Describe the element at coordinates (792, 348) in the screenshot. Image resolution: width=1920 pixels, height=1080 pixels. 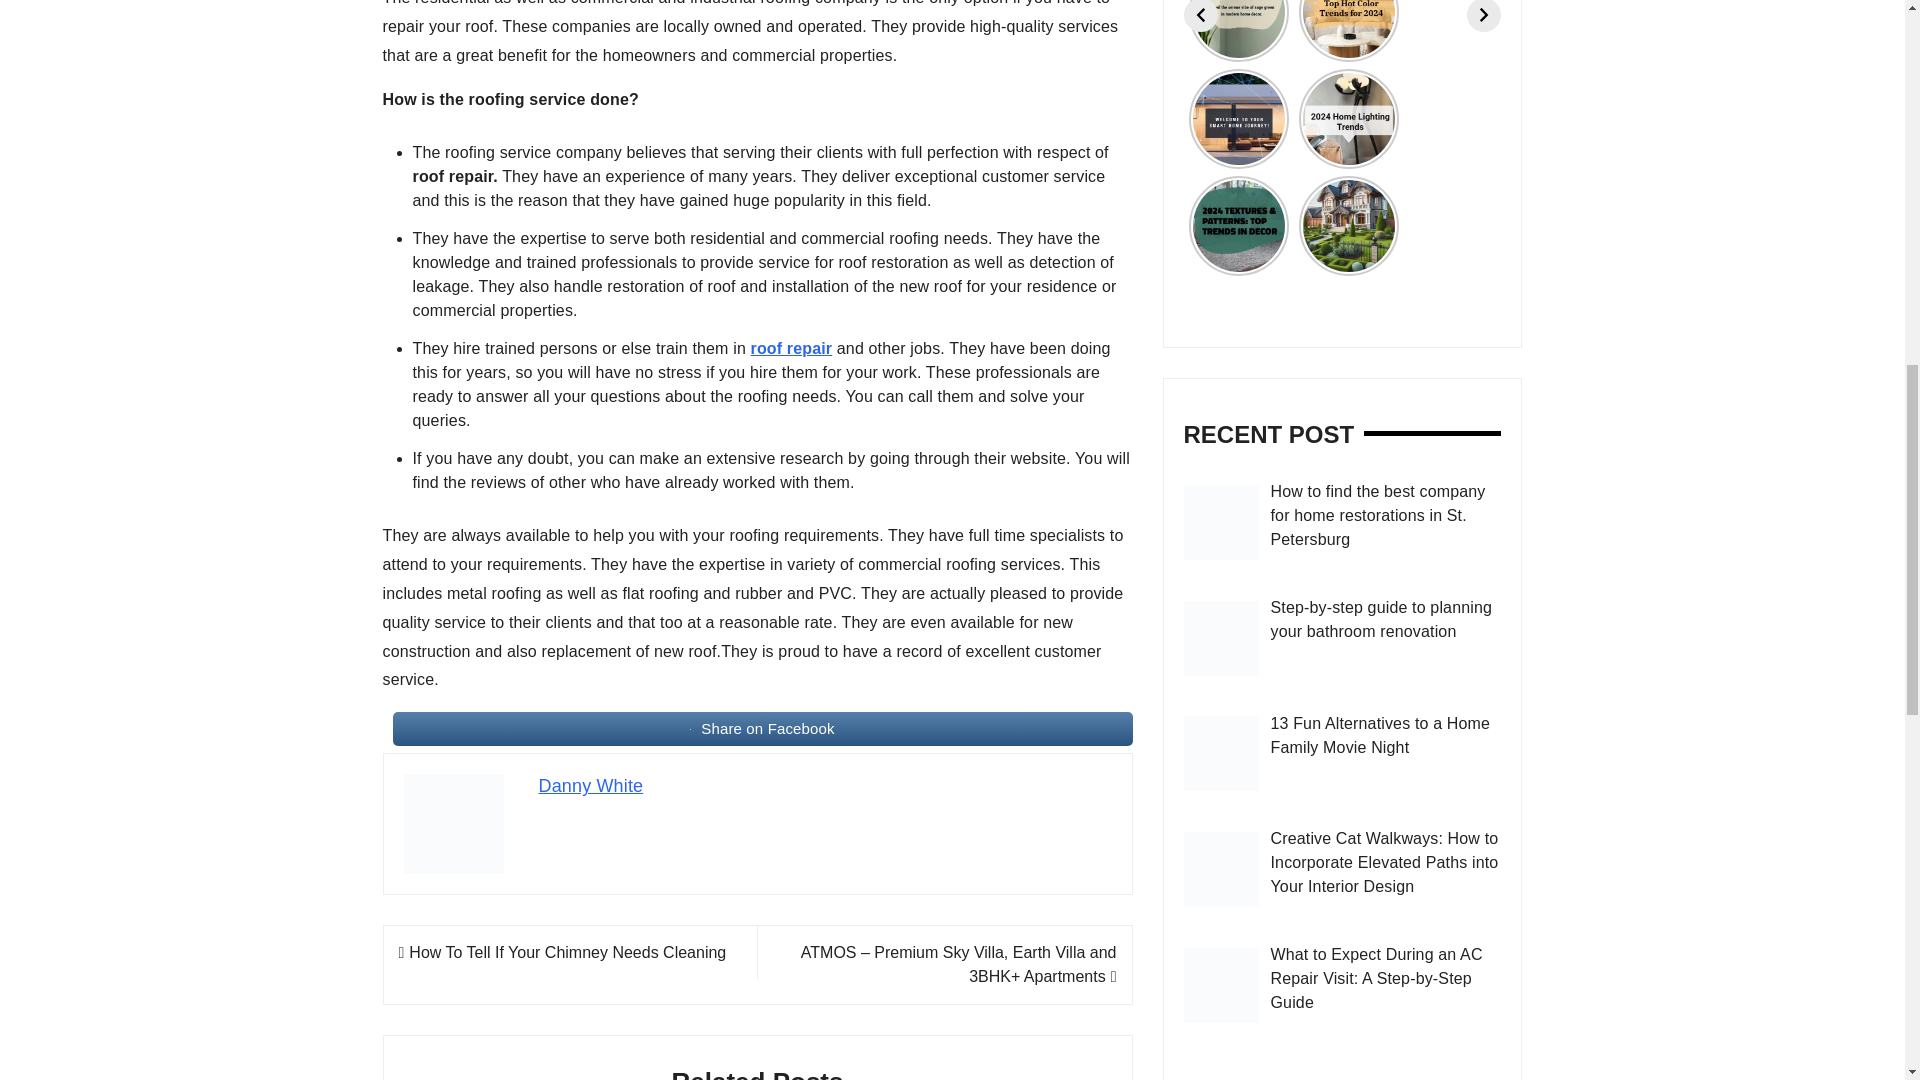
I see `roof repair` at that location.